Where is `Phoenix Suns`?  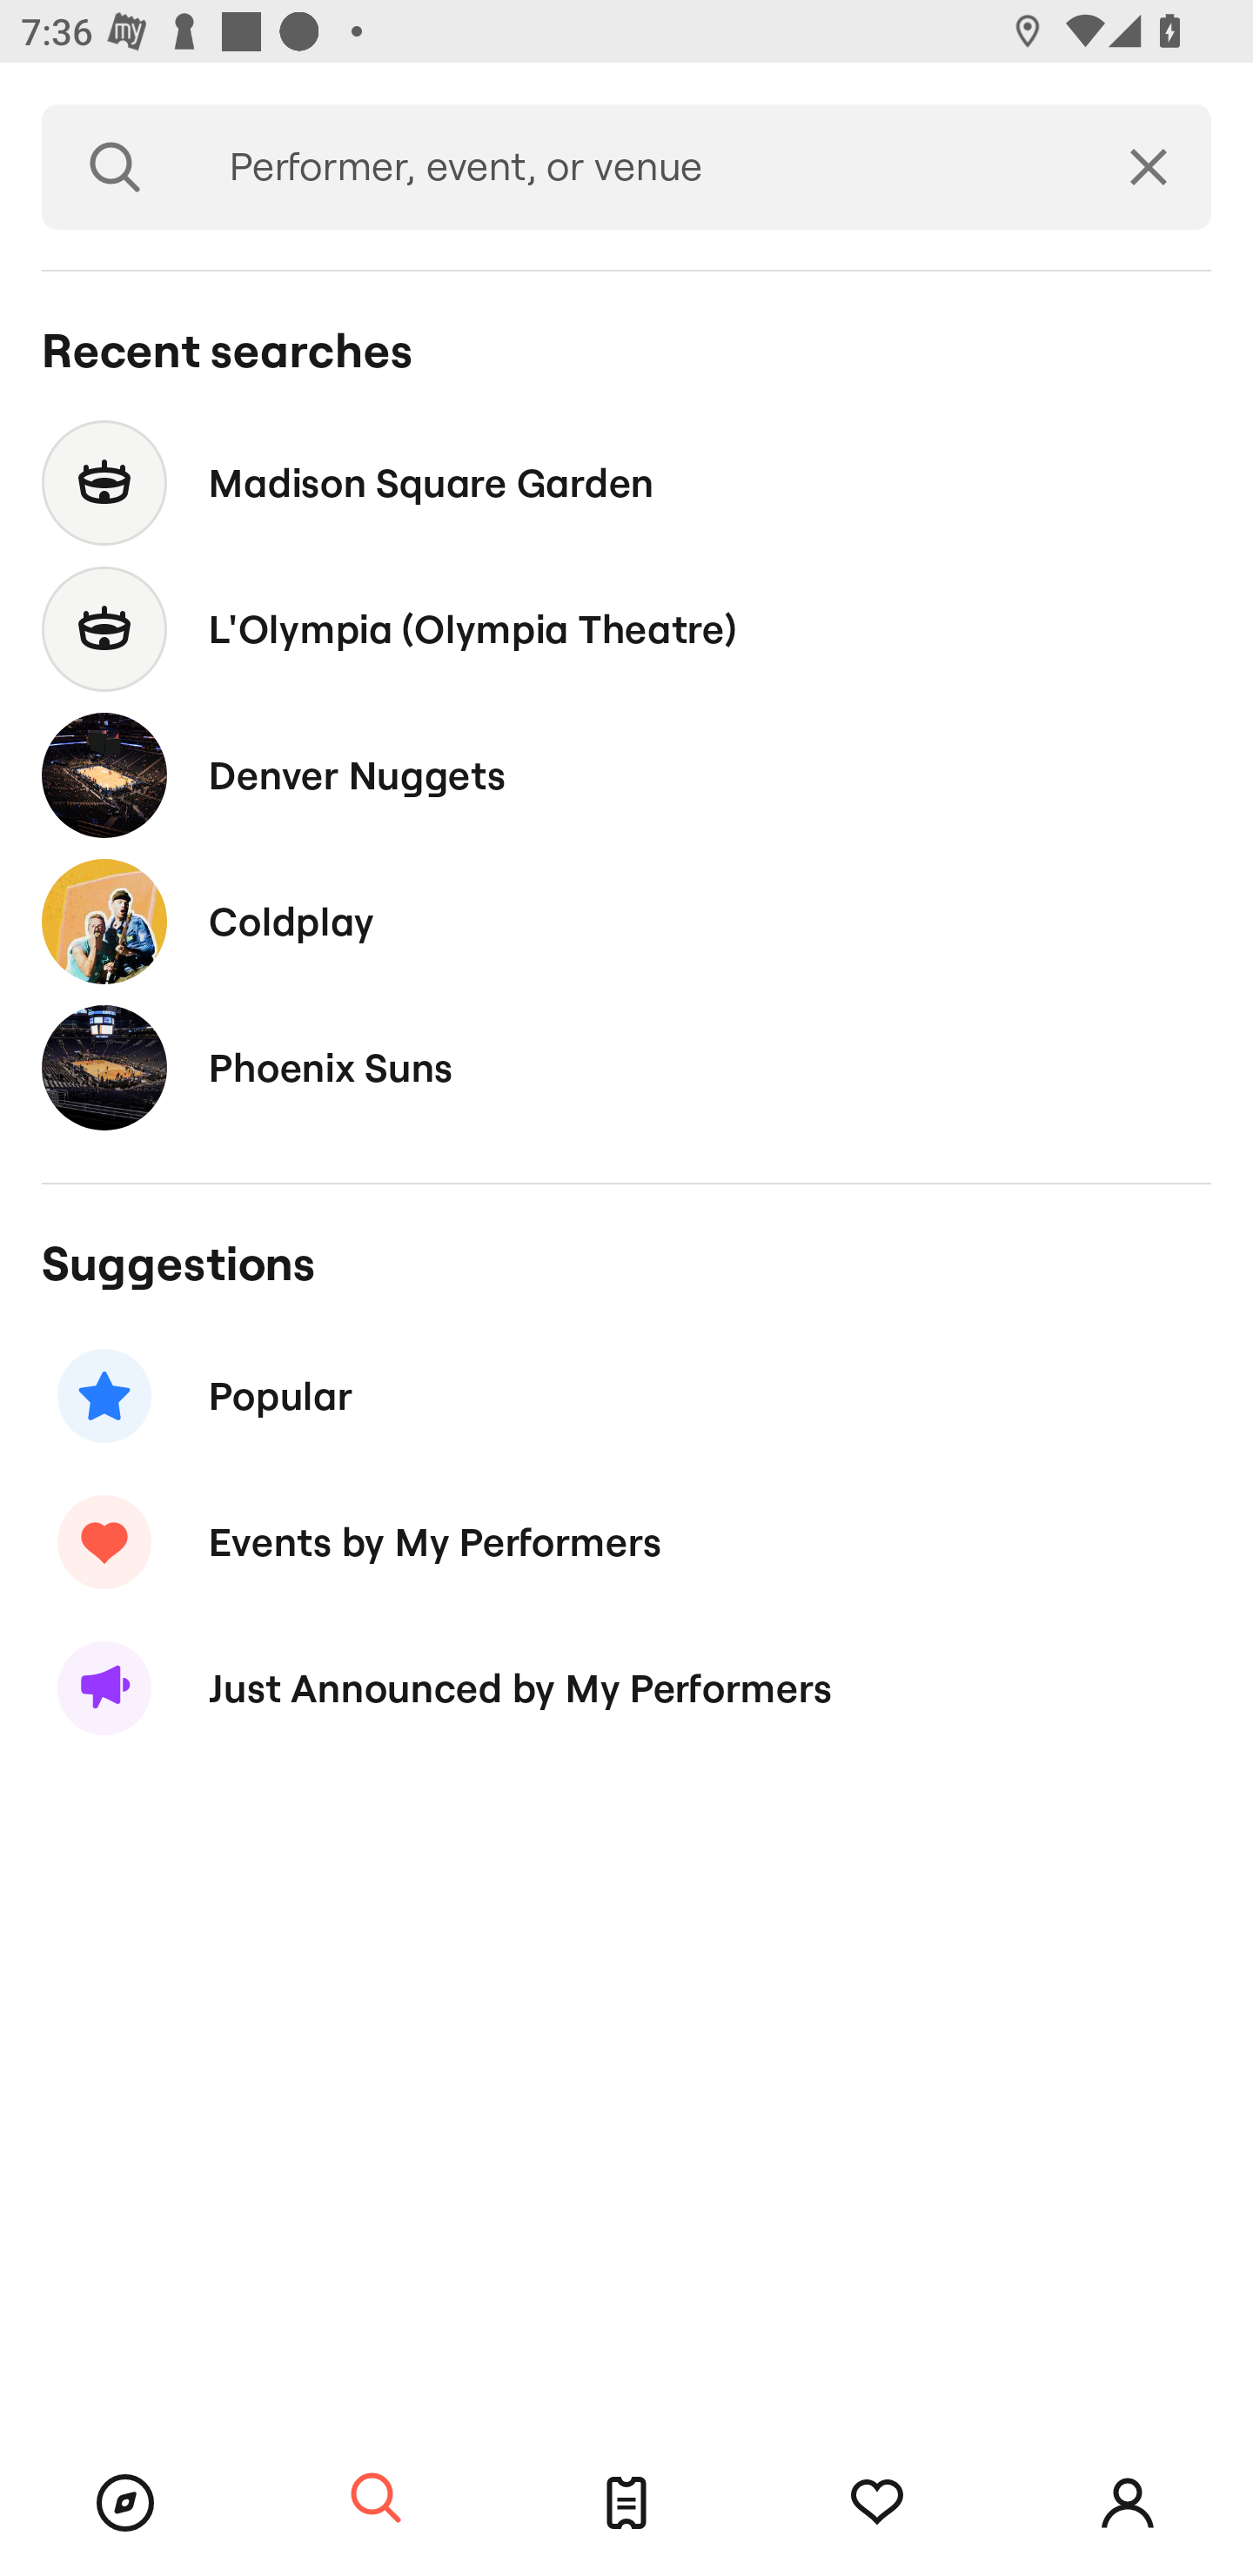
Phoenix Suns is located at coordinates (626, 1067).